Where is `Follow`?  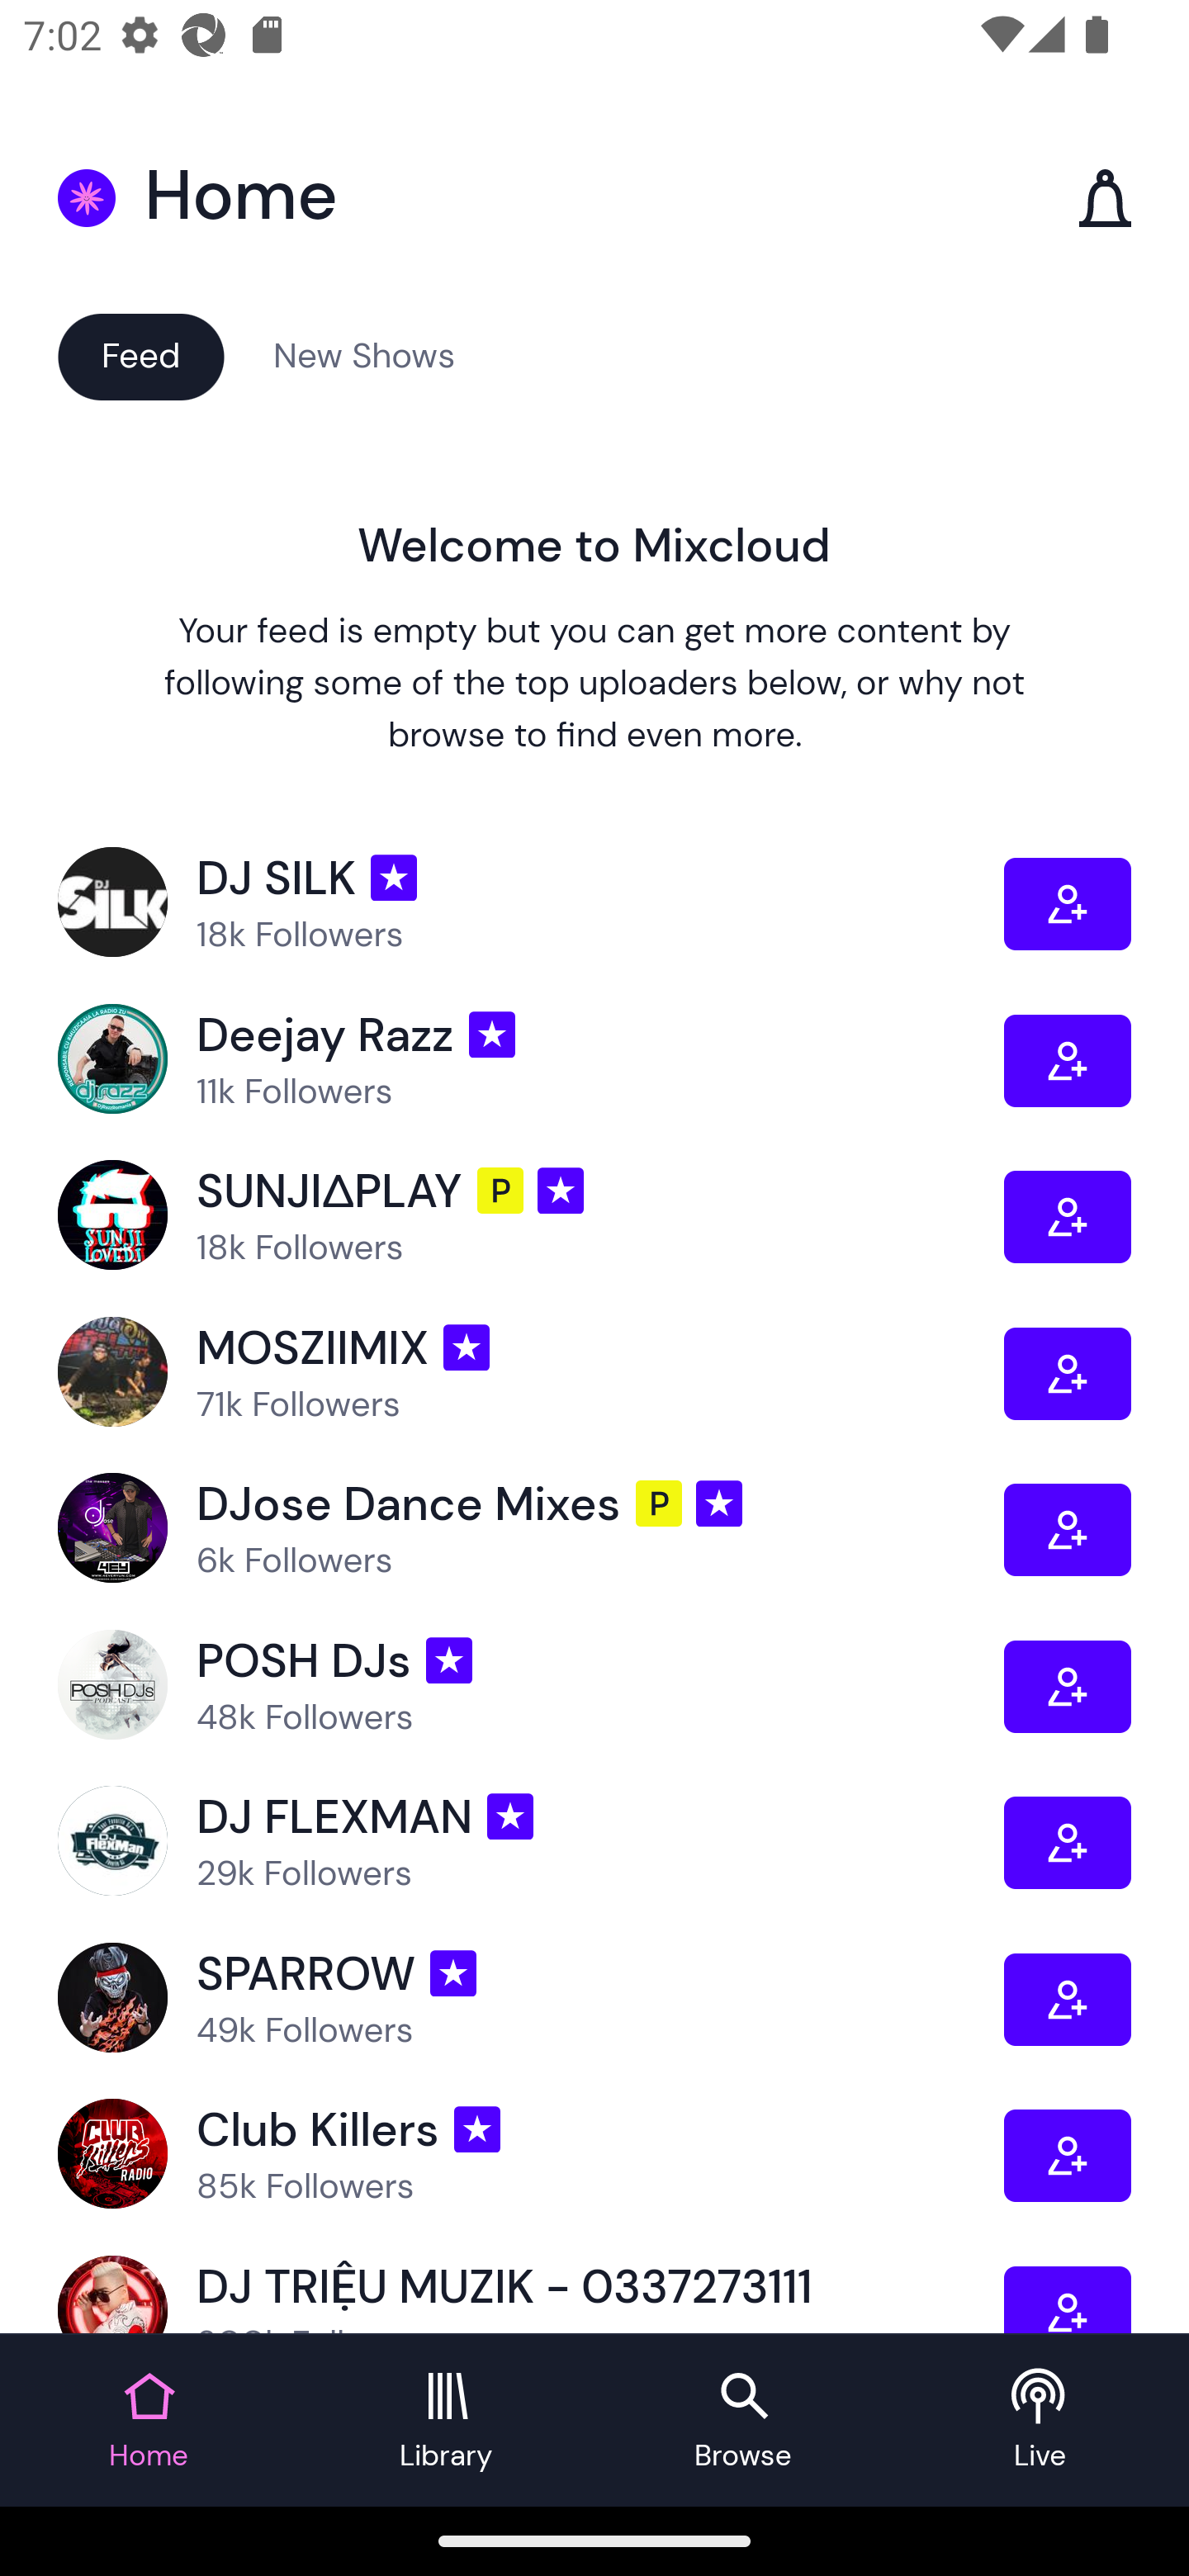
Follow is located at coordinates (1067, 1061).